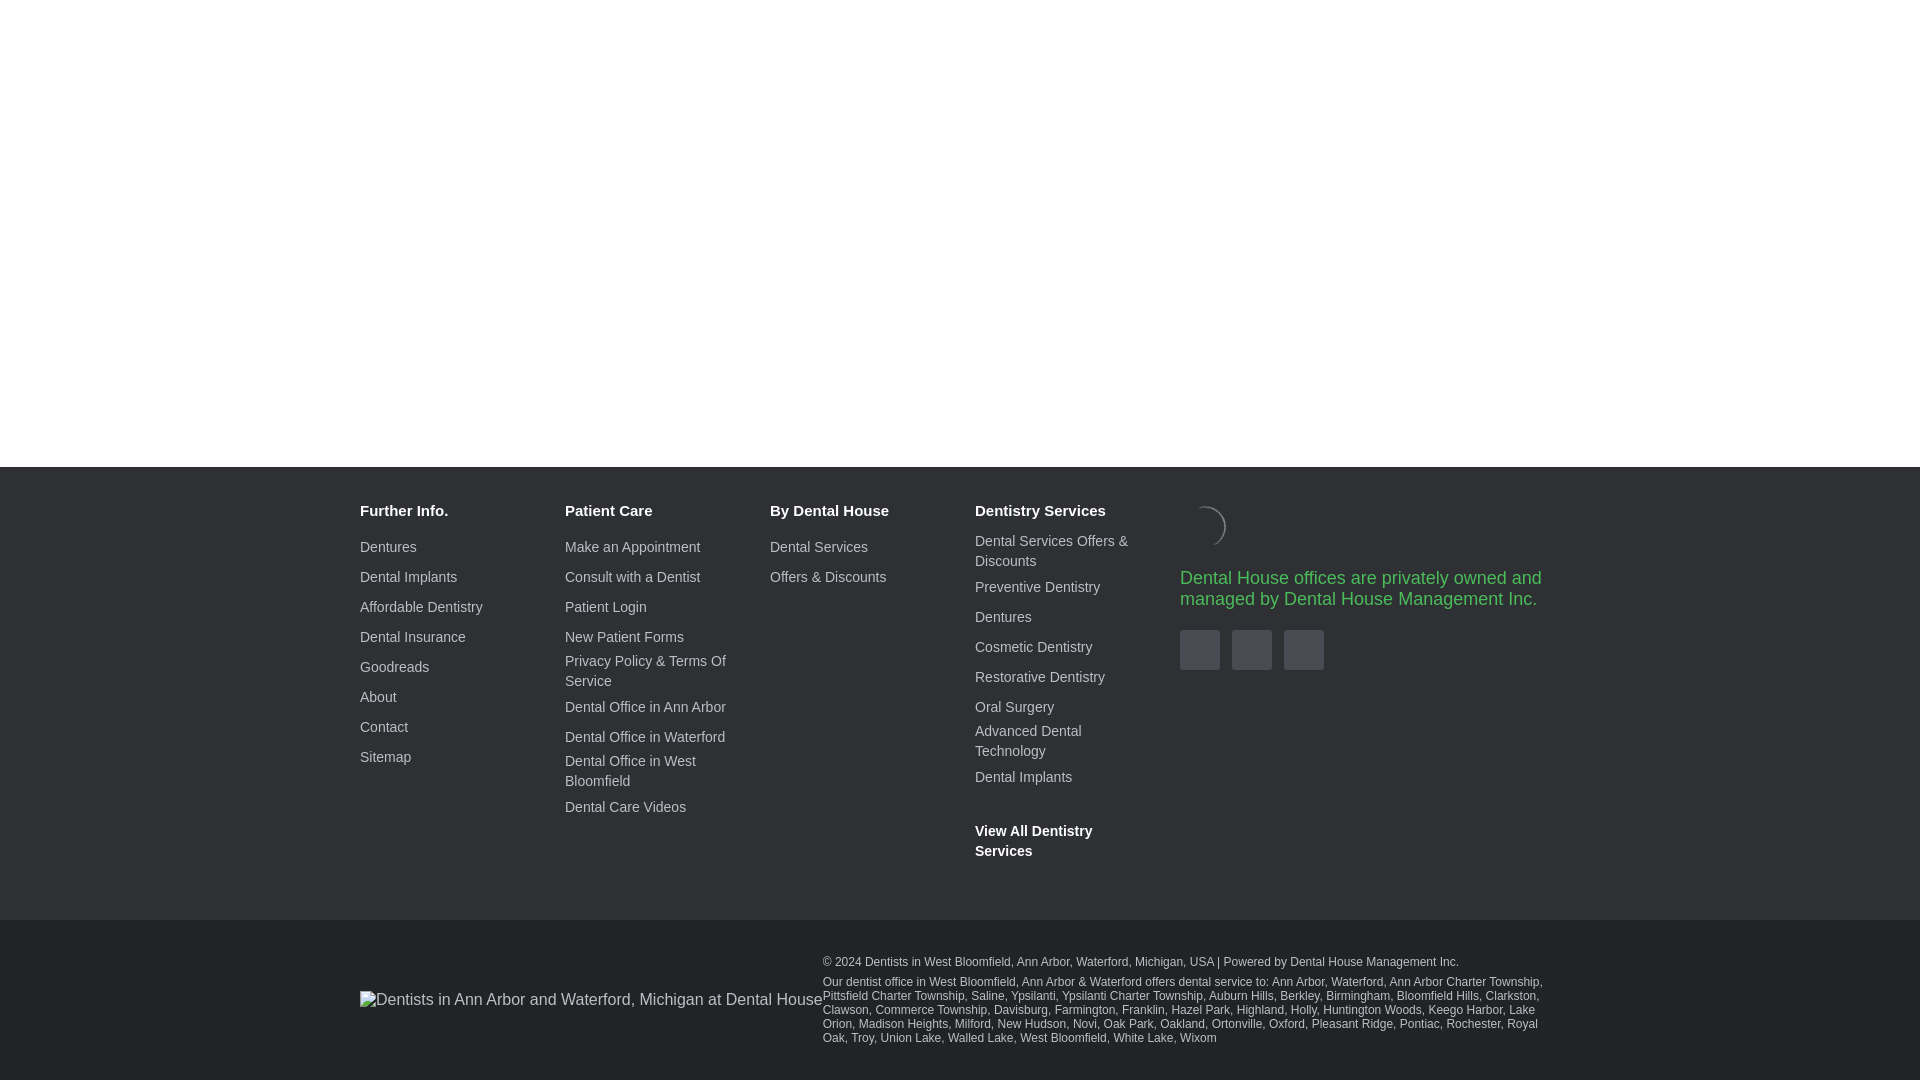  Describe the element at coordinates (894, 996) in the screenshot. I see `Dentist in Pittsfield Charter Township, MI` at that location.